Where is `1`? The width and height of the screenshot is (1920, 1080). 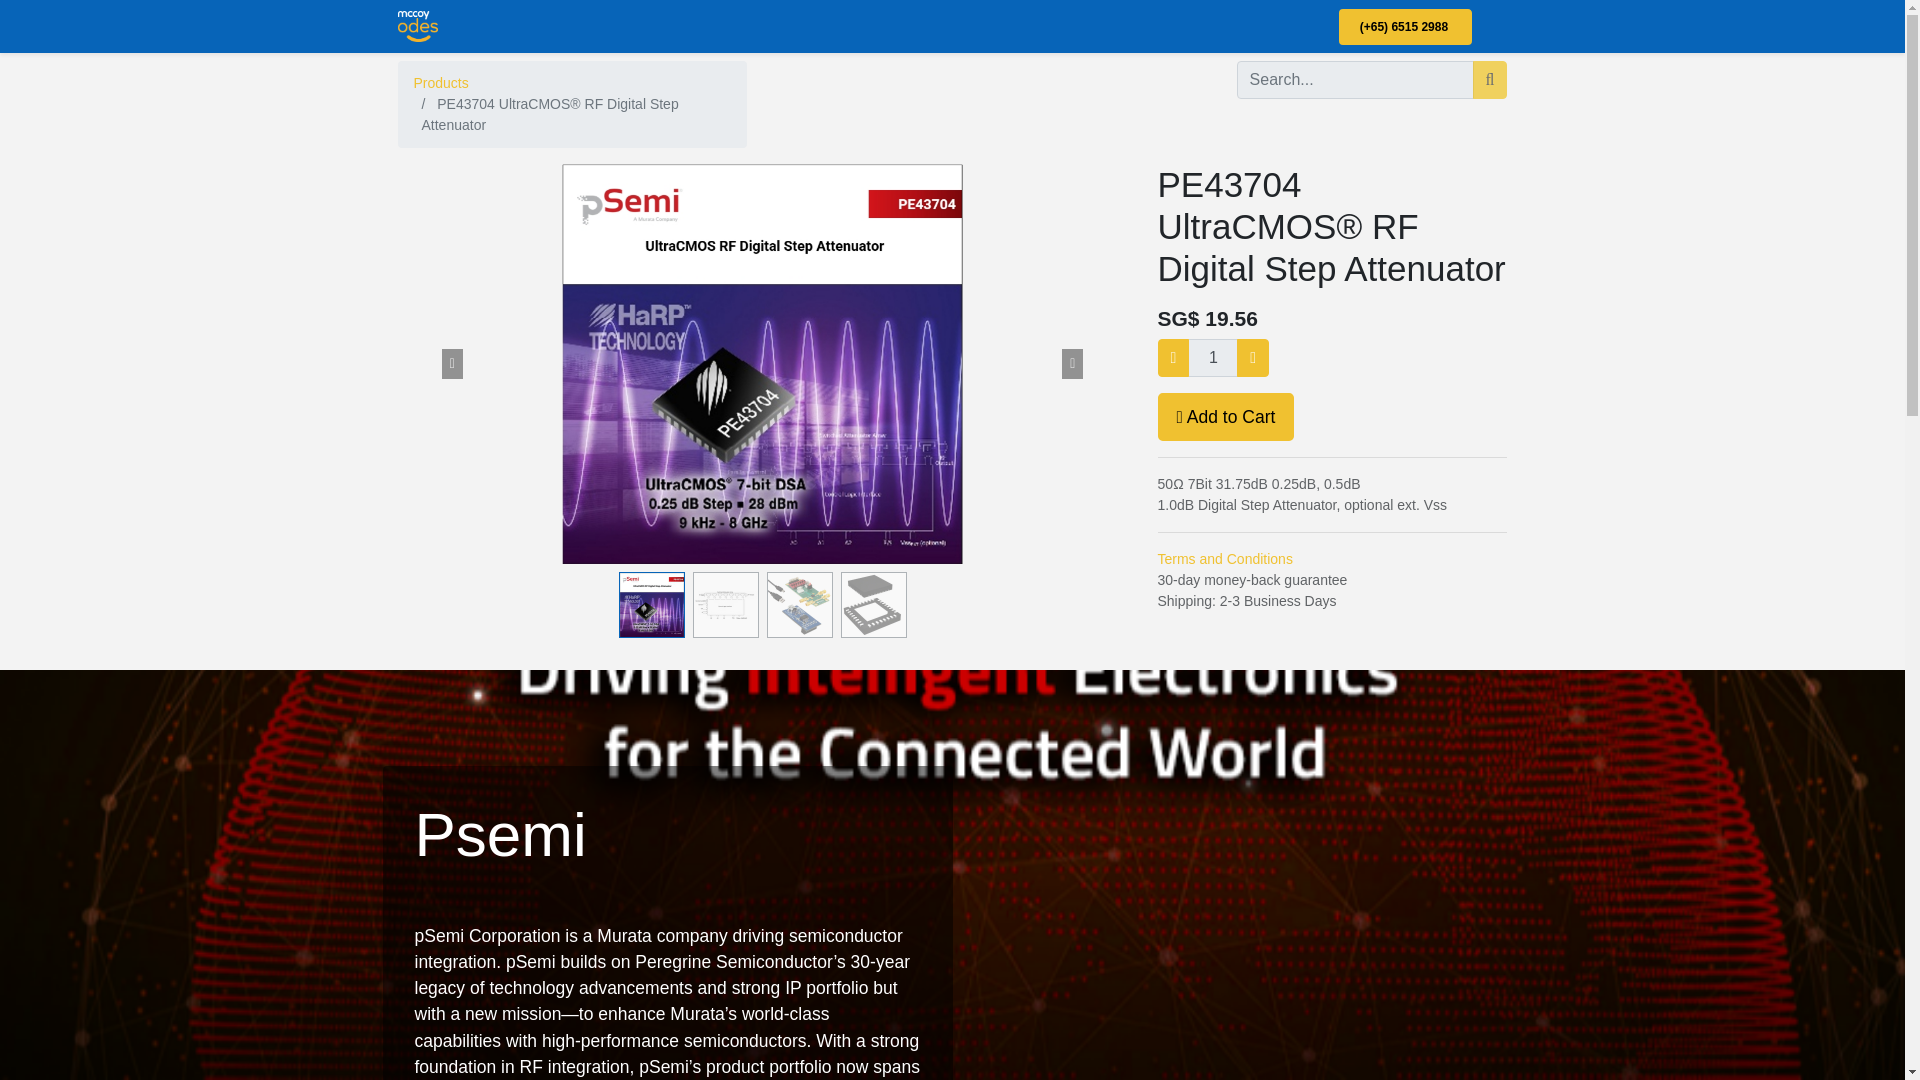
1 is located at coordinates (1213, 358).